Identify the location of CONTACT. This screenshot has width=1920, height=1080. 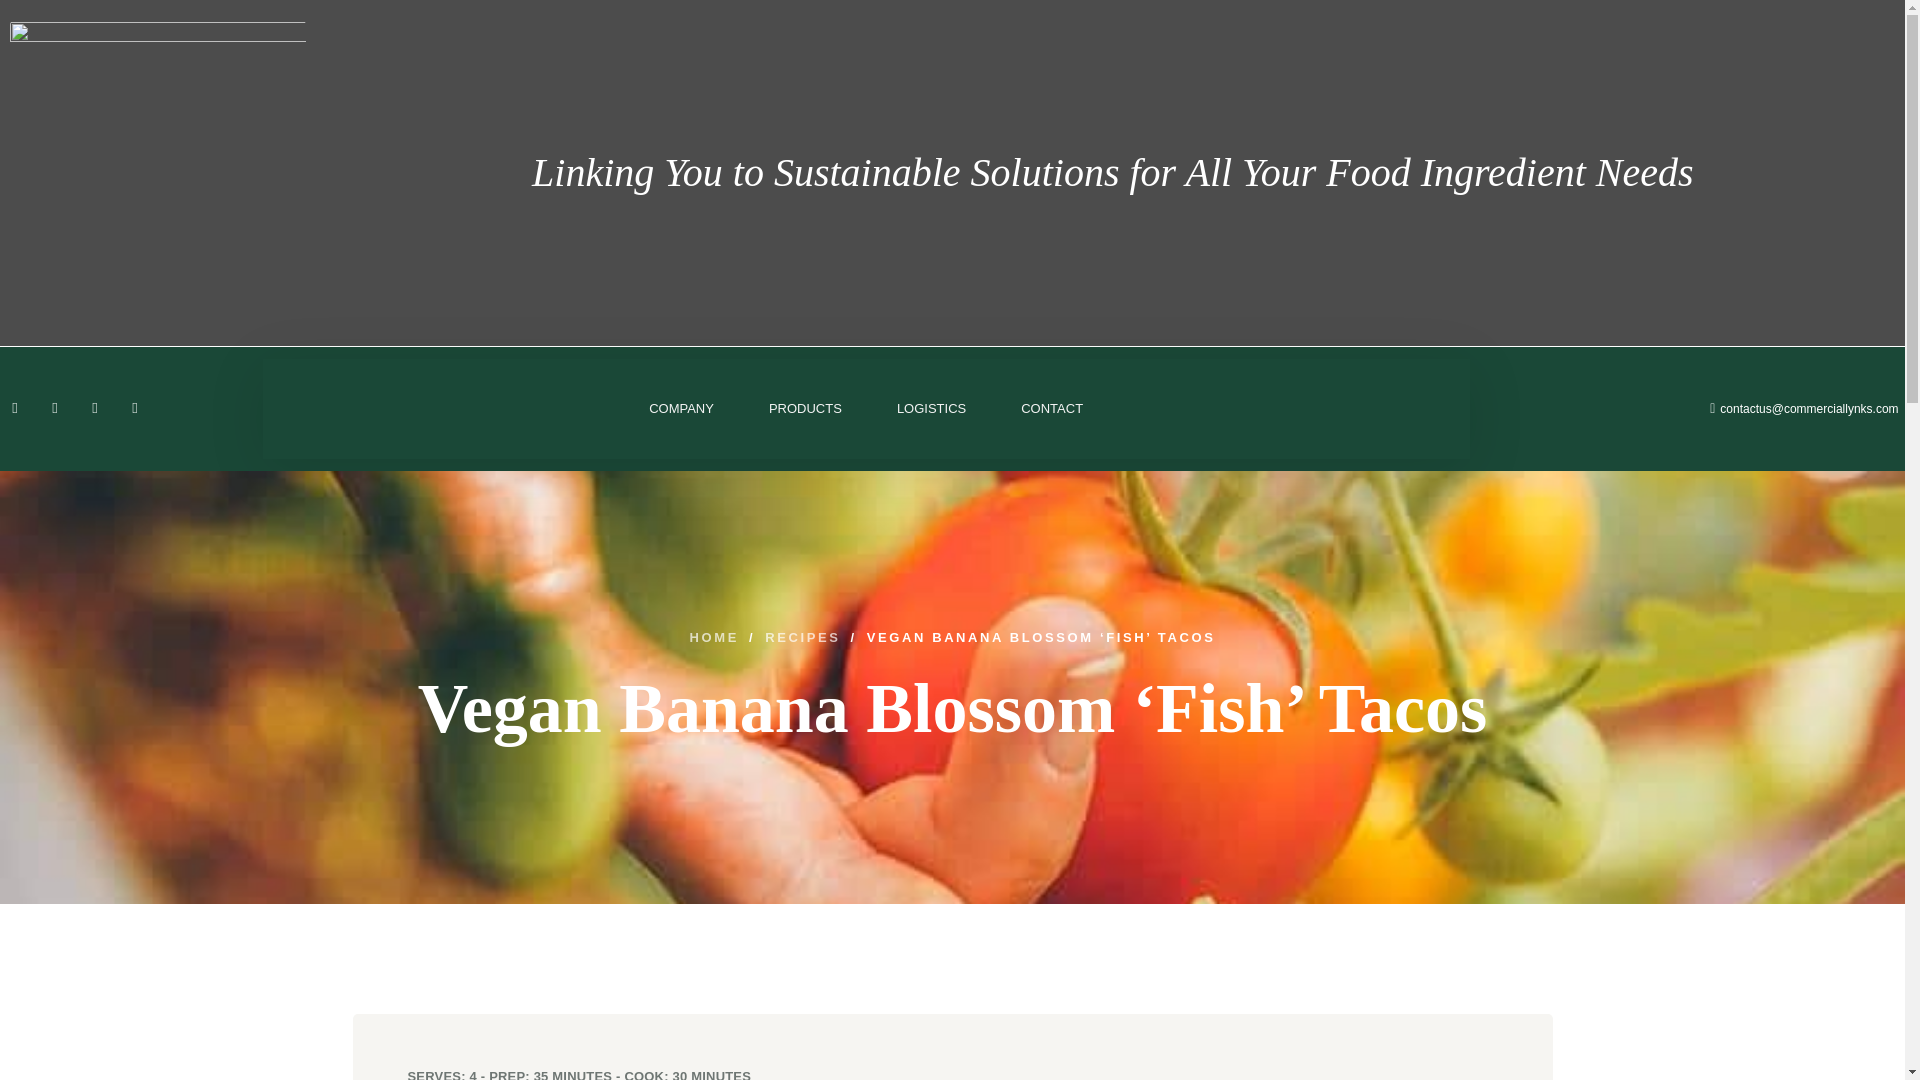
(1052, 408).